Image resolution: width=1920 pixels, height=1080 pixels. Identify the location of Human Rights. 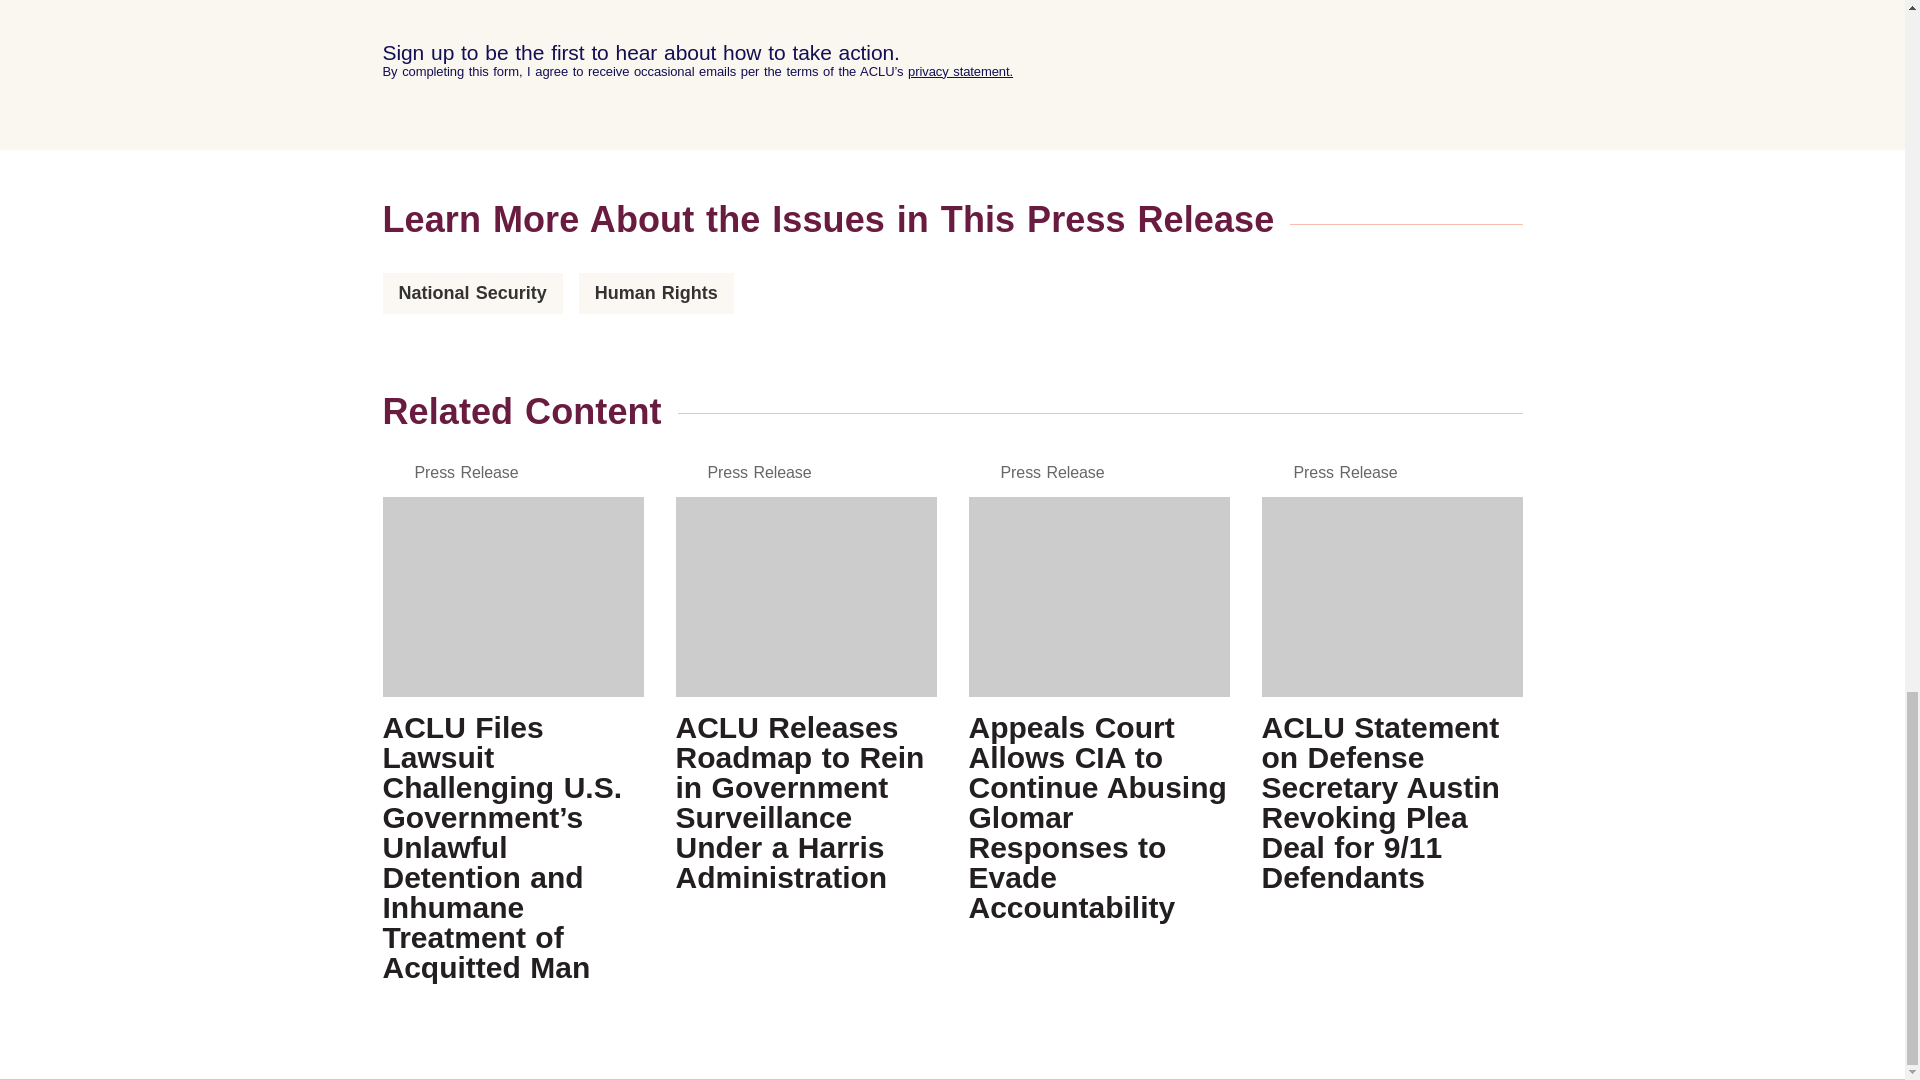
(656, 292).